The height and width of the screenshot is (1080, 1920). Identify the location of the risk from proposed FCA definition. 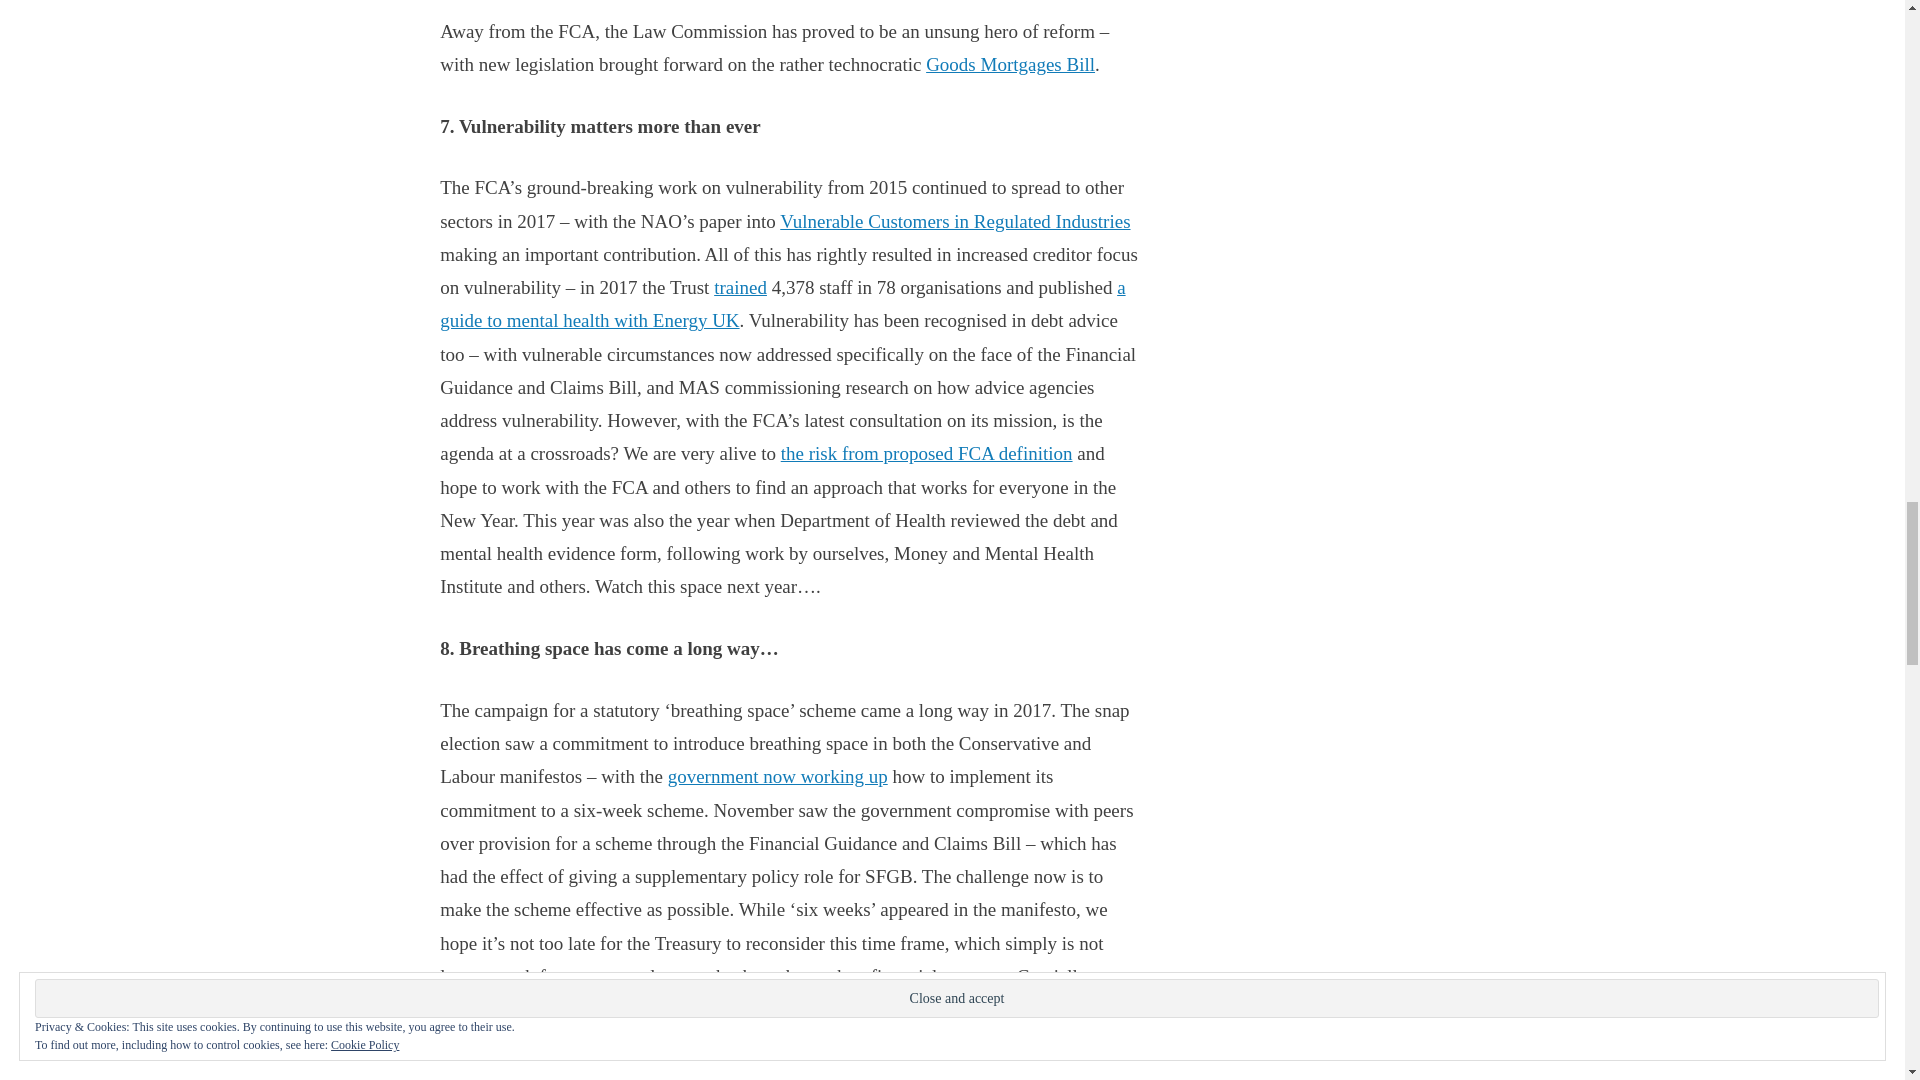
(927, 453).